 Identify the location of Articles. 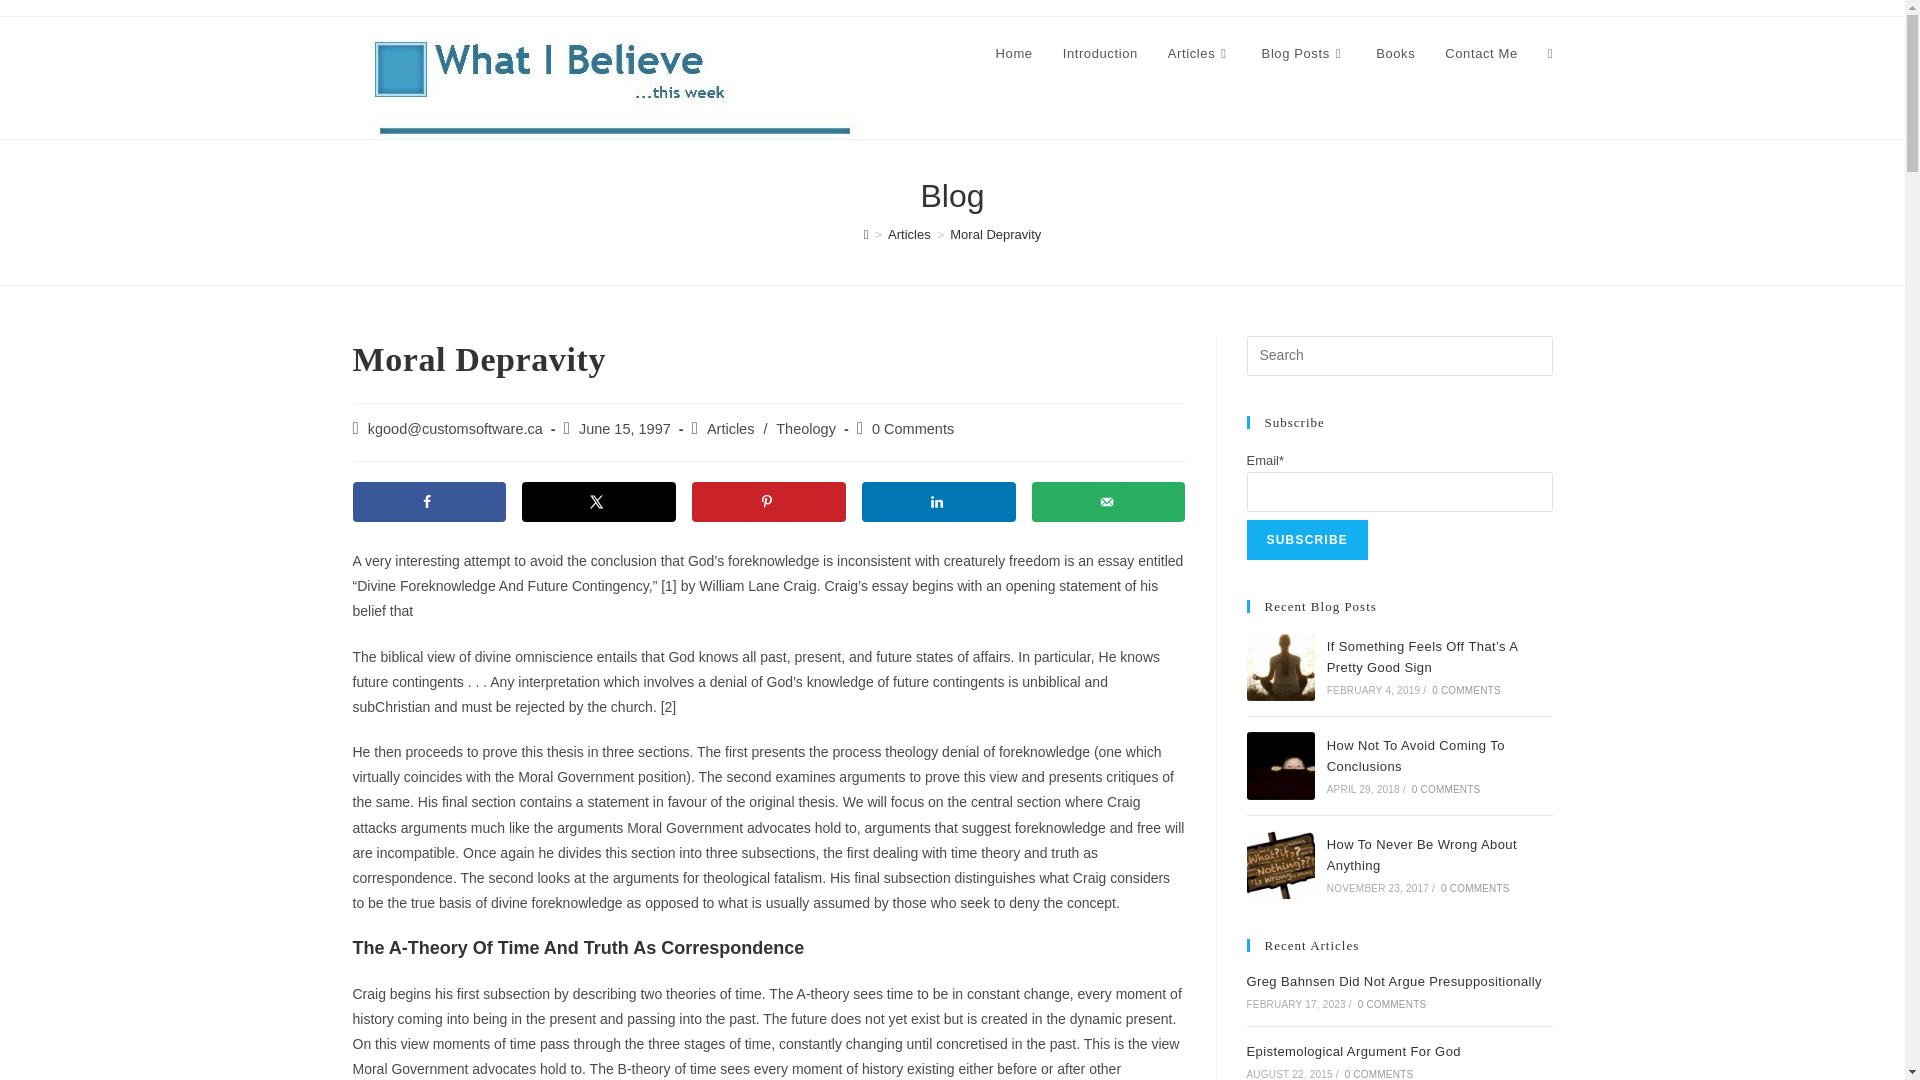
(1200, 54).